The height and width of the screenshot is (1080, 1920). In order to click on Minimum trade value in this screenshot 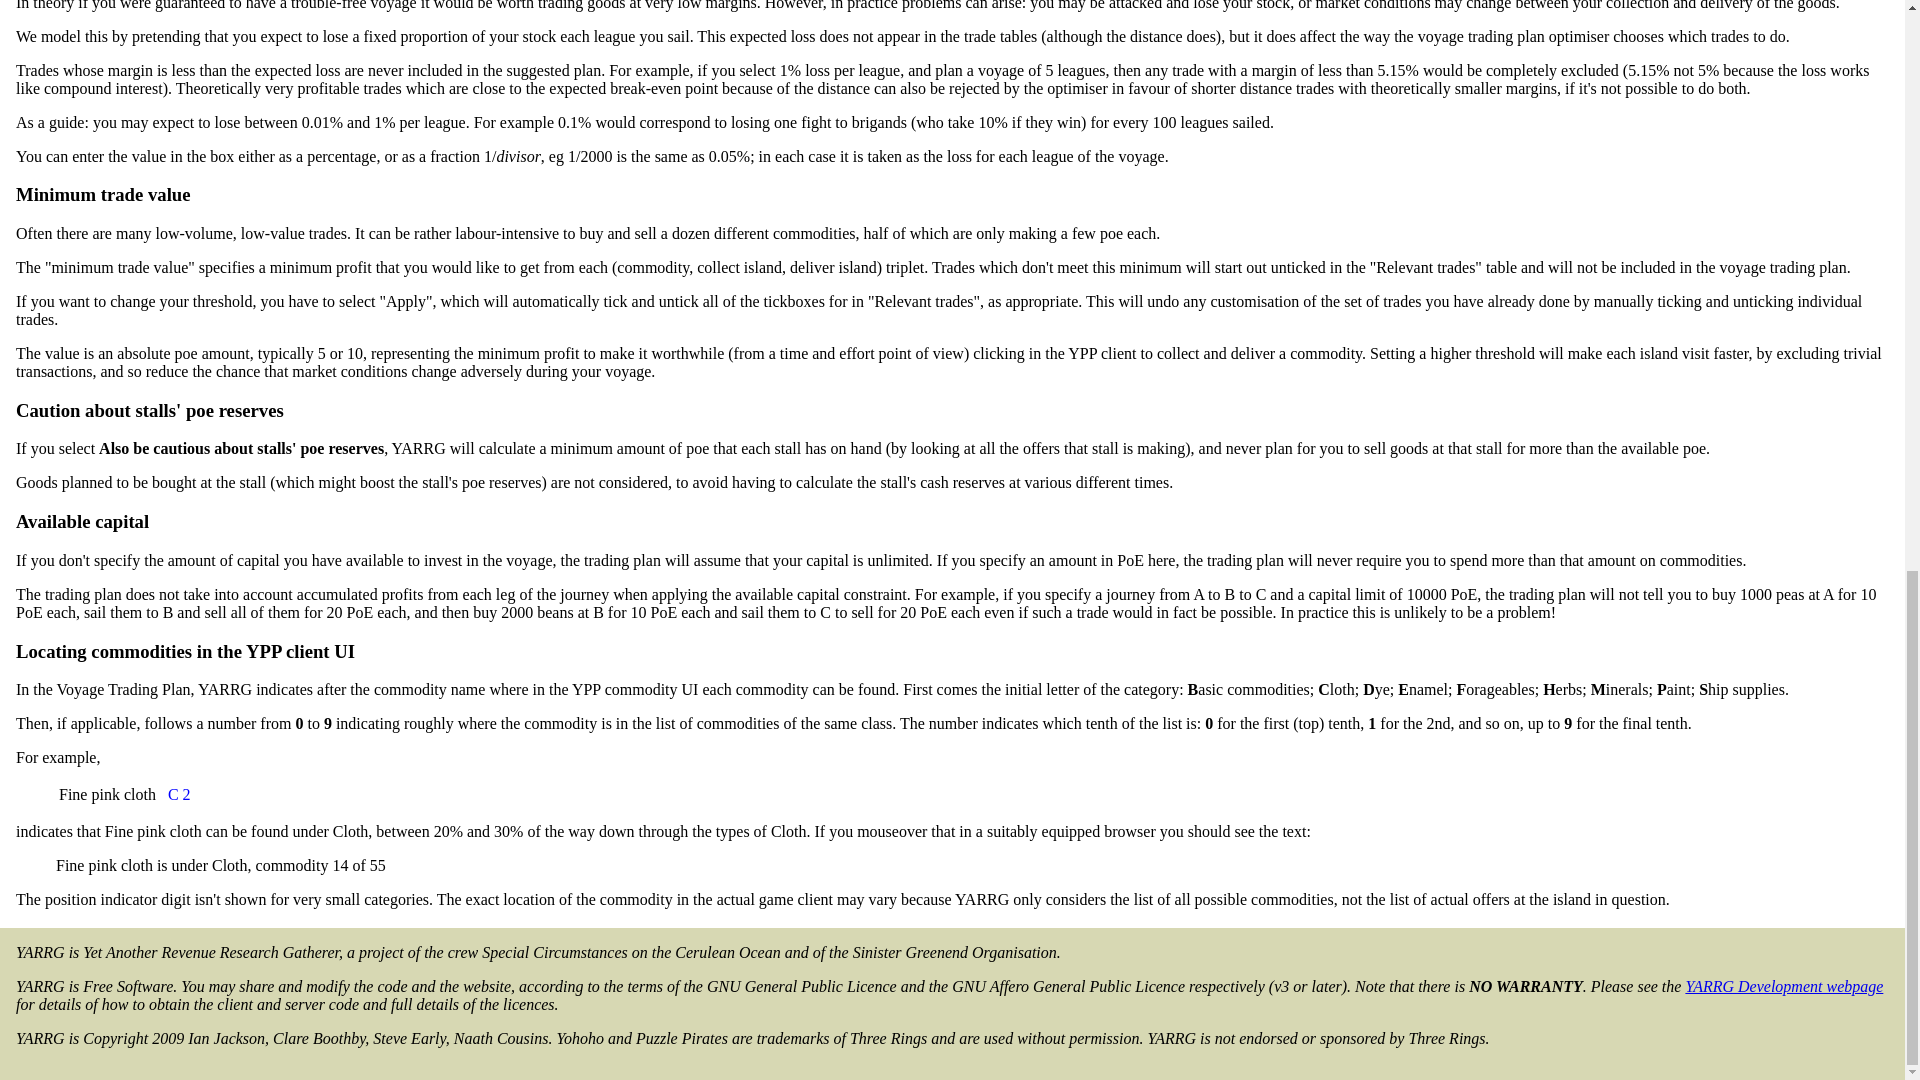, I will do `click(102, 194)`.